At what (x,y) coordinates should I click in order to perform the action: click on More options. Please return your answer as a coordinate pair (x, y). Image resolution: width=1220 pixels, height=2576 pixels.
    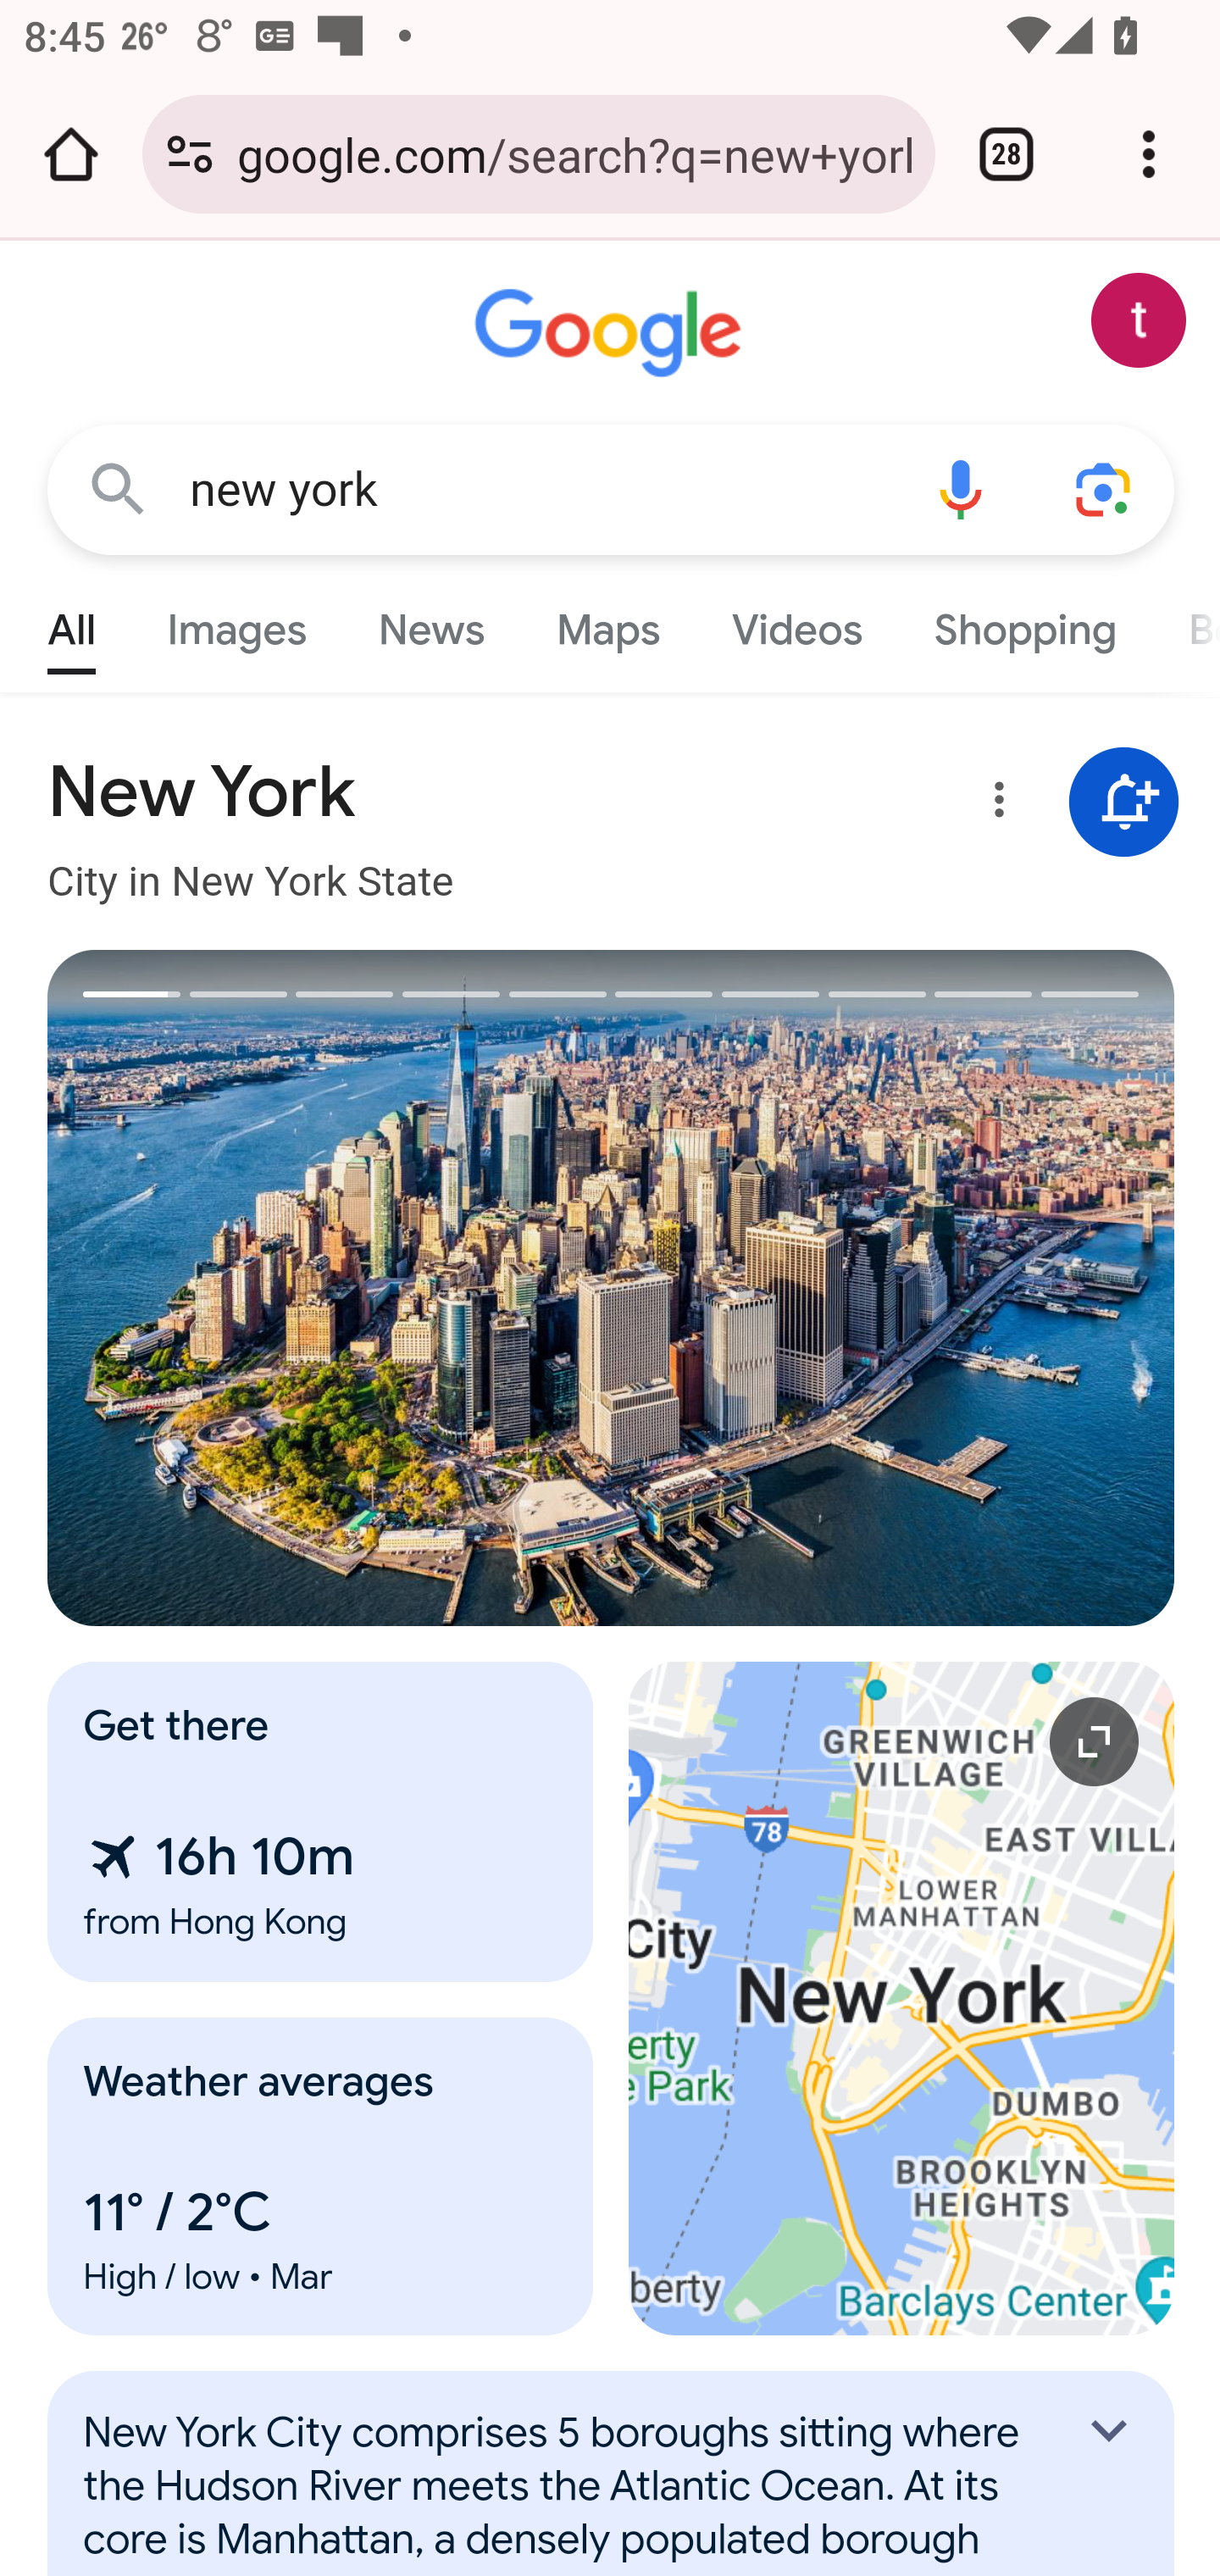
    Looking at the image, I should click on (994, 805).